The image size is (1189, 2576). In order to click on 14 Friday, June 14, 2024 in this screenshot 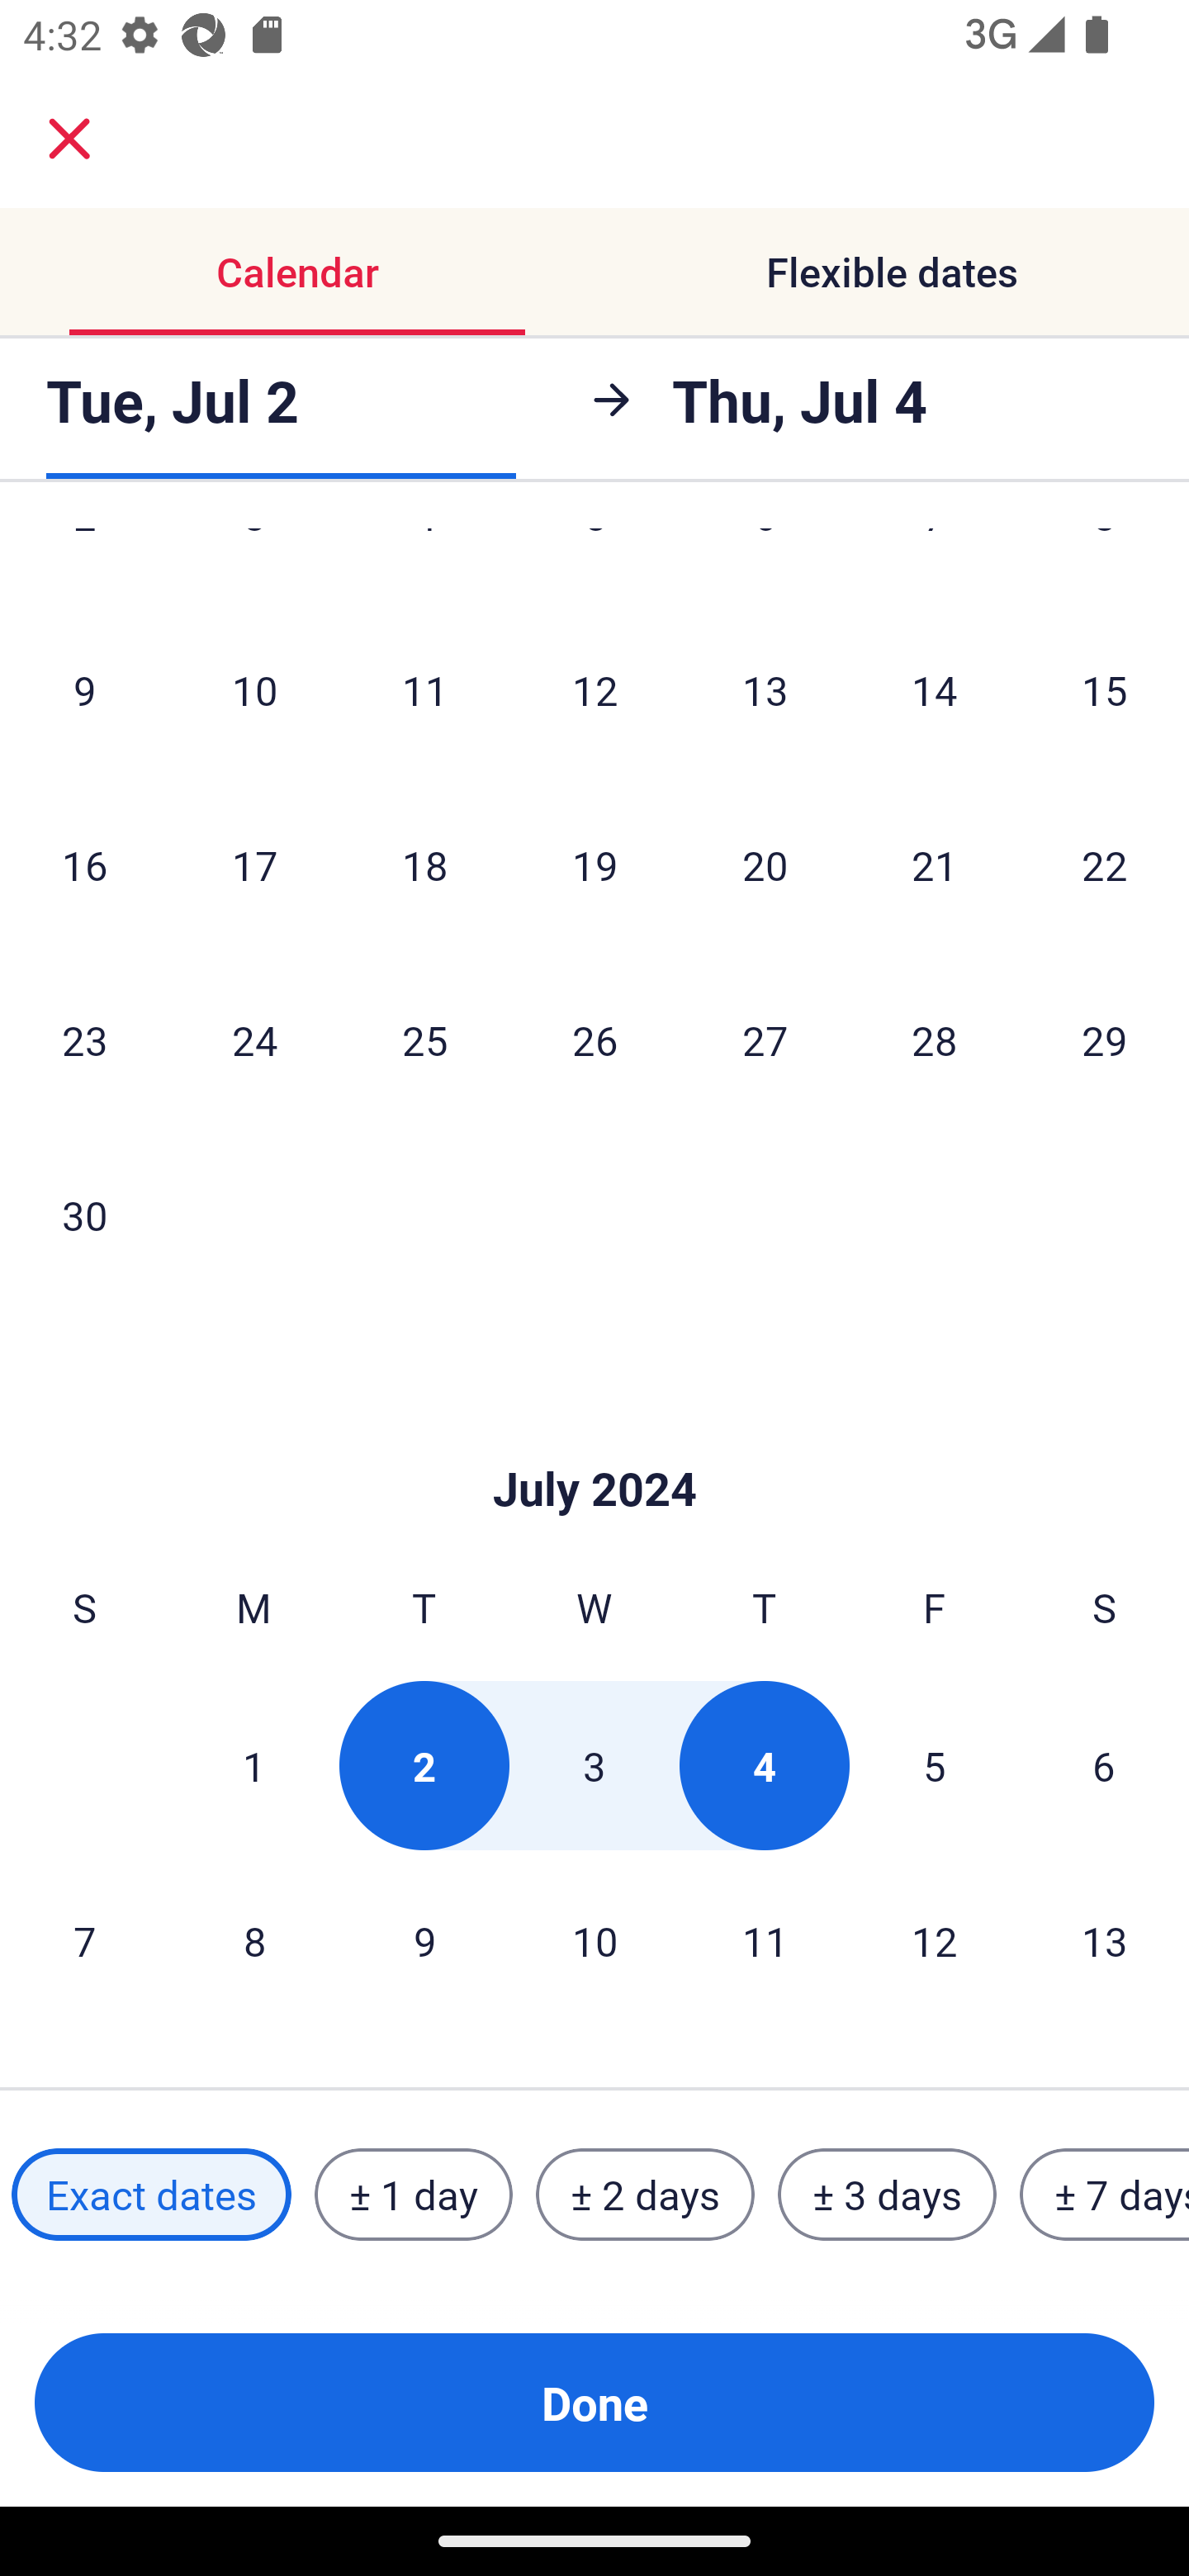, I will do `click(935, 690)`.